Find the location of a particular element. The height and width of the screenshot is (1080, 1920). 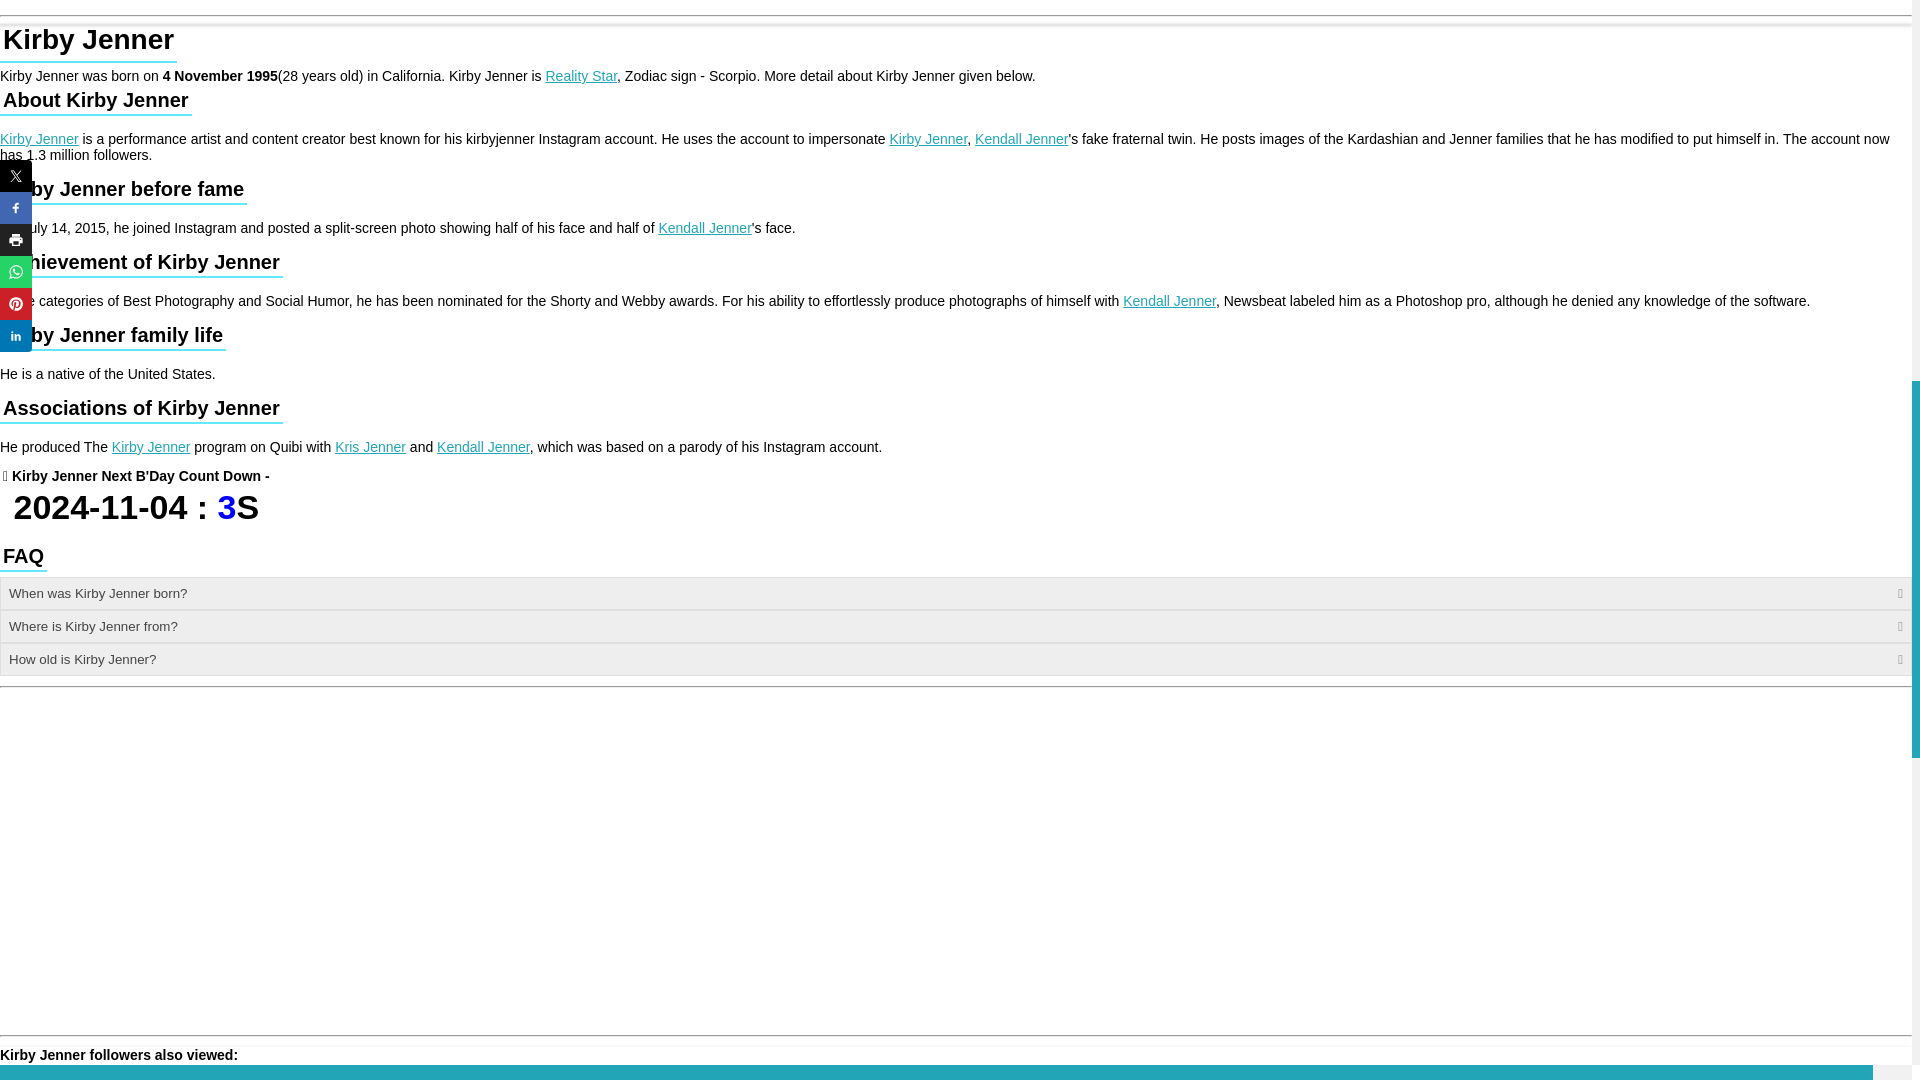

Kendall Jenner is located at coordinates (1169, 300).